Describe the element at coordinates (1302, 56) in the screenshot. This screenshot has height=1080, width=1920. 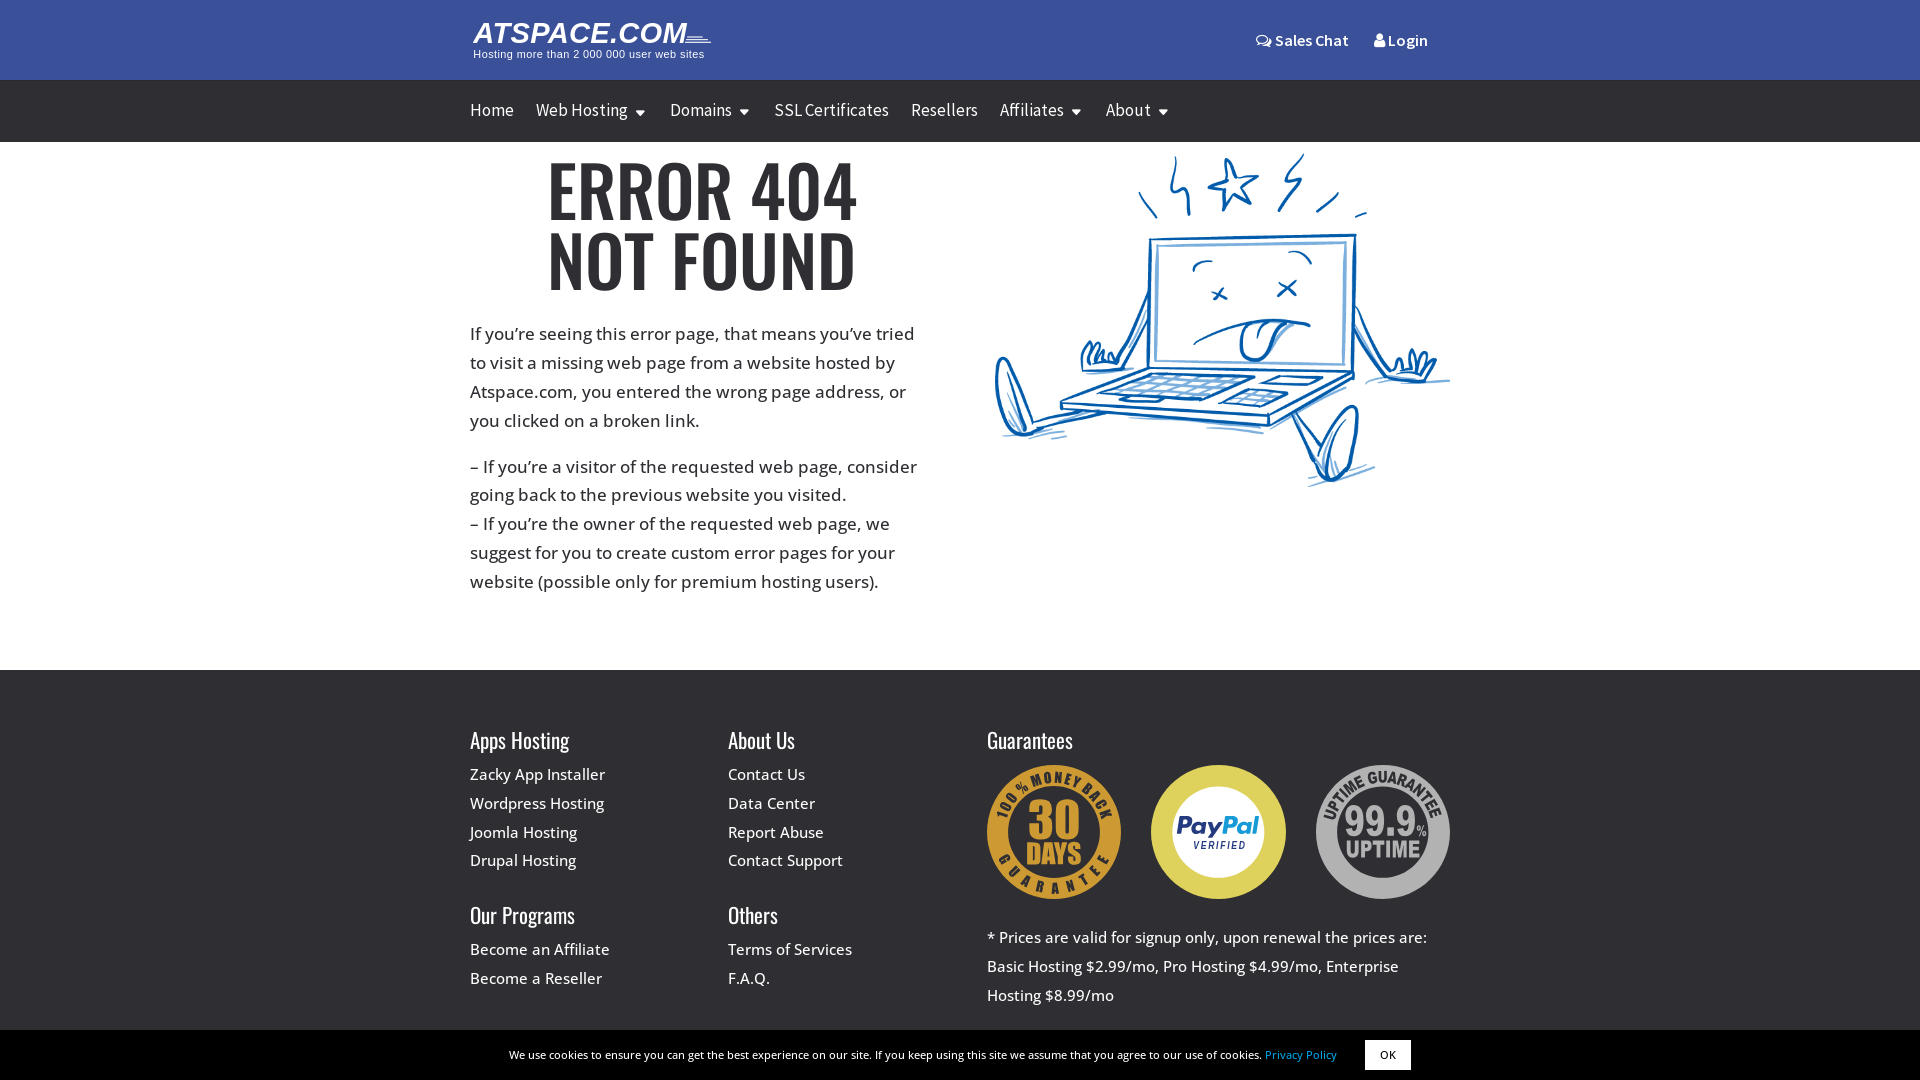
I see `Sales Chat` at that location.